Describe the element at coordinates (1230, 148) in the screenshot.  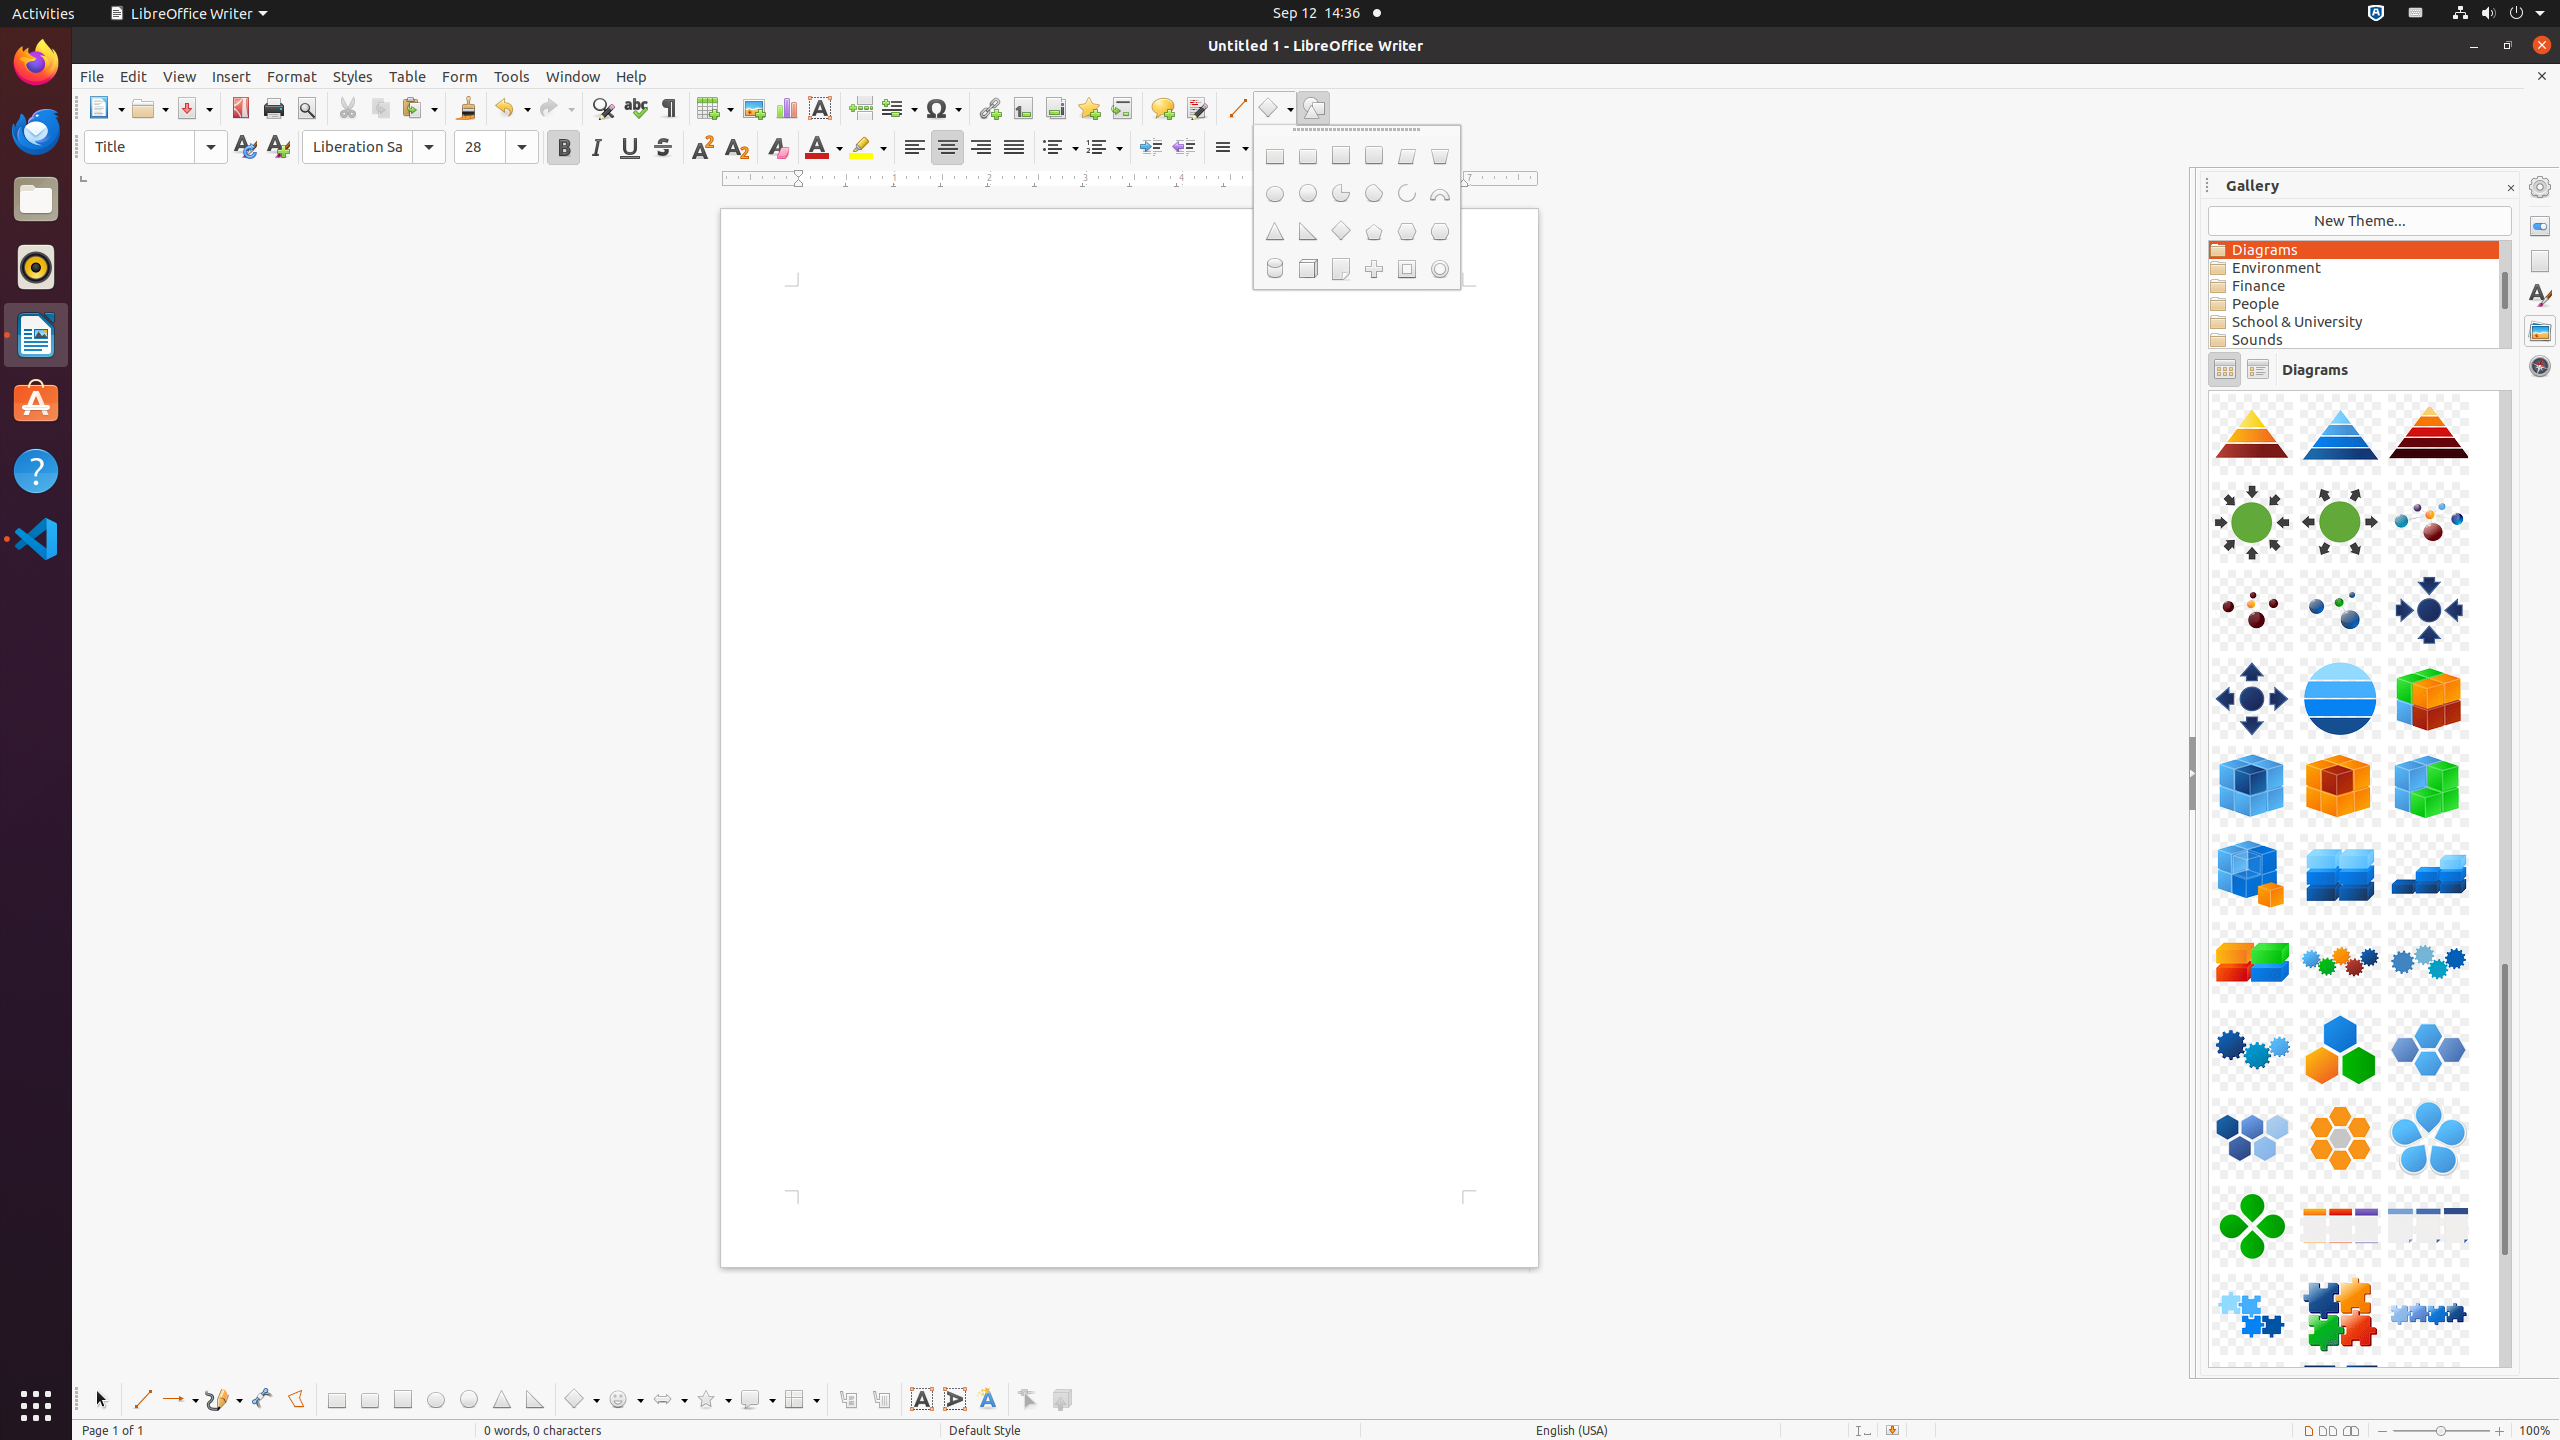
I see `Line Spacing` at that location.